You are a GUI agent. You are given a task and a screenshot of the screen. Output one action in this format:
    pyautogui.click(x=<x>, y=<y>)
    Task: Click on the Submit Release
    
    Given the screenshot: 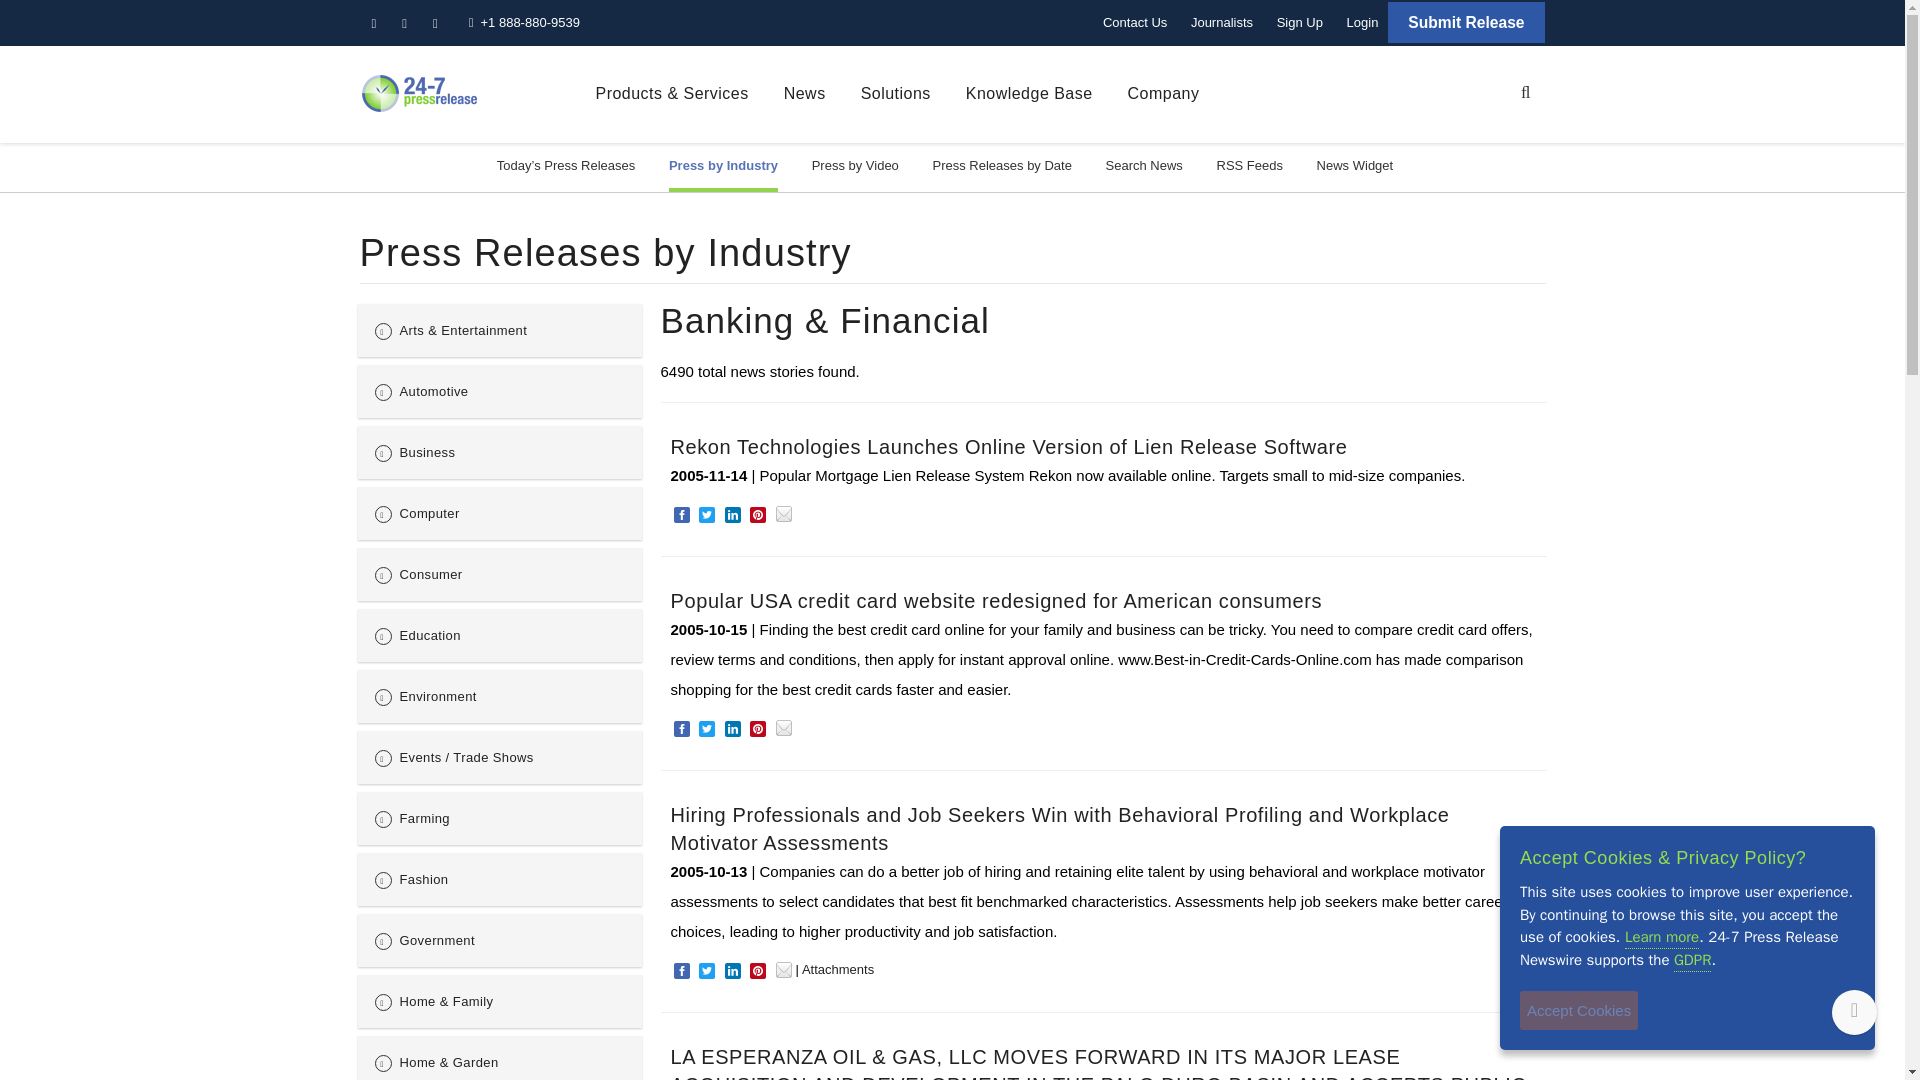 What is the action you would take?
    pyautogui.click(x=1466, y=22)
    